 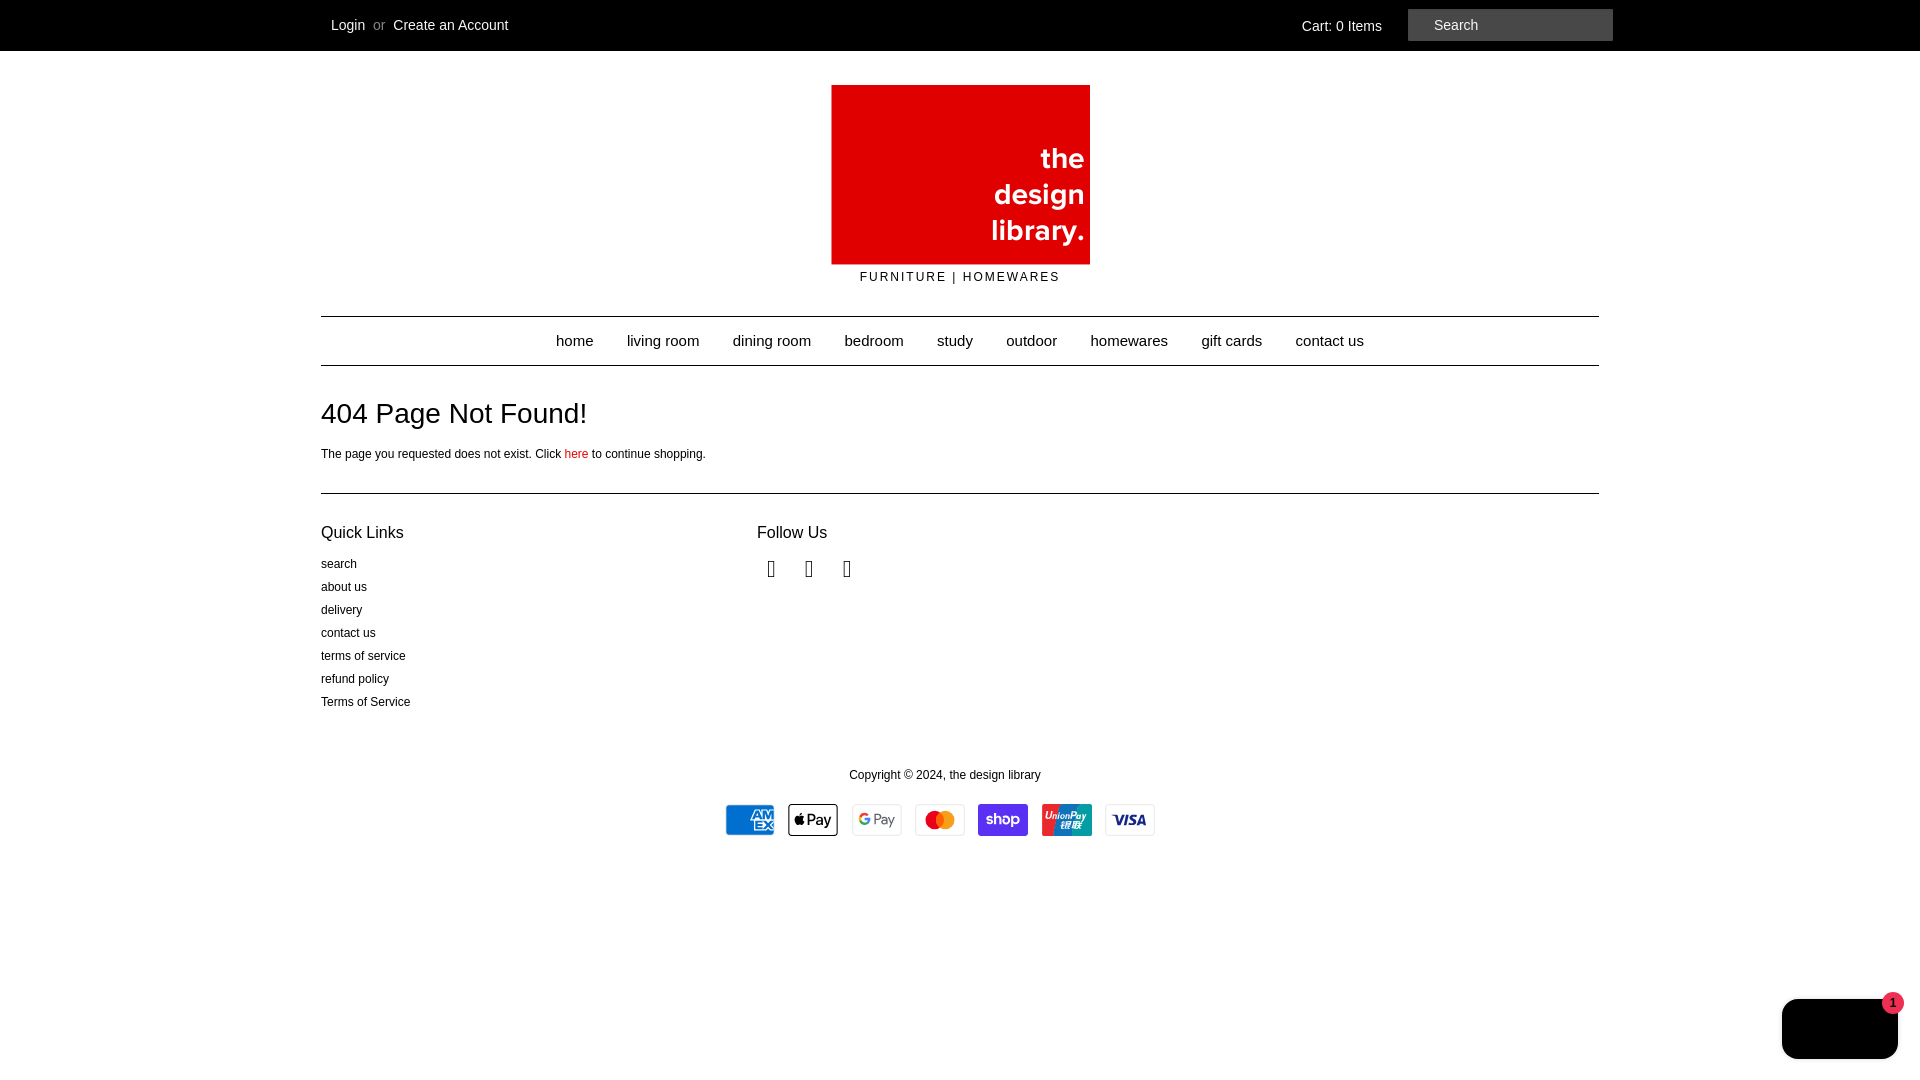 What do you see at coordinates (450, 25) in the screenshot?
I see `Create an Account` at bounding box center [450, 25].